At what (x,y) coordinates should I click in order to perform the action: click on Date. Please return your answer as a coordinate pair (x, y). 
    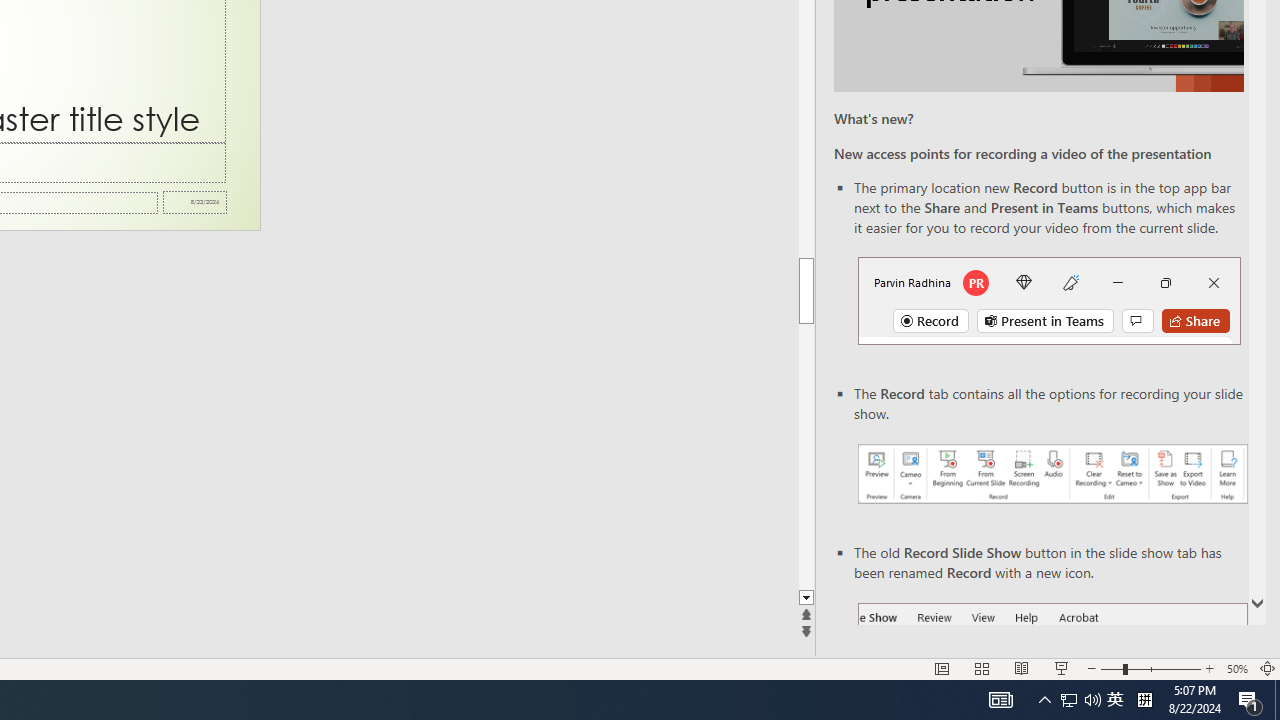
    Looking at the image, I should click on (194, 202).